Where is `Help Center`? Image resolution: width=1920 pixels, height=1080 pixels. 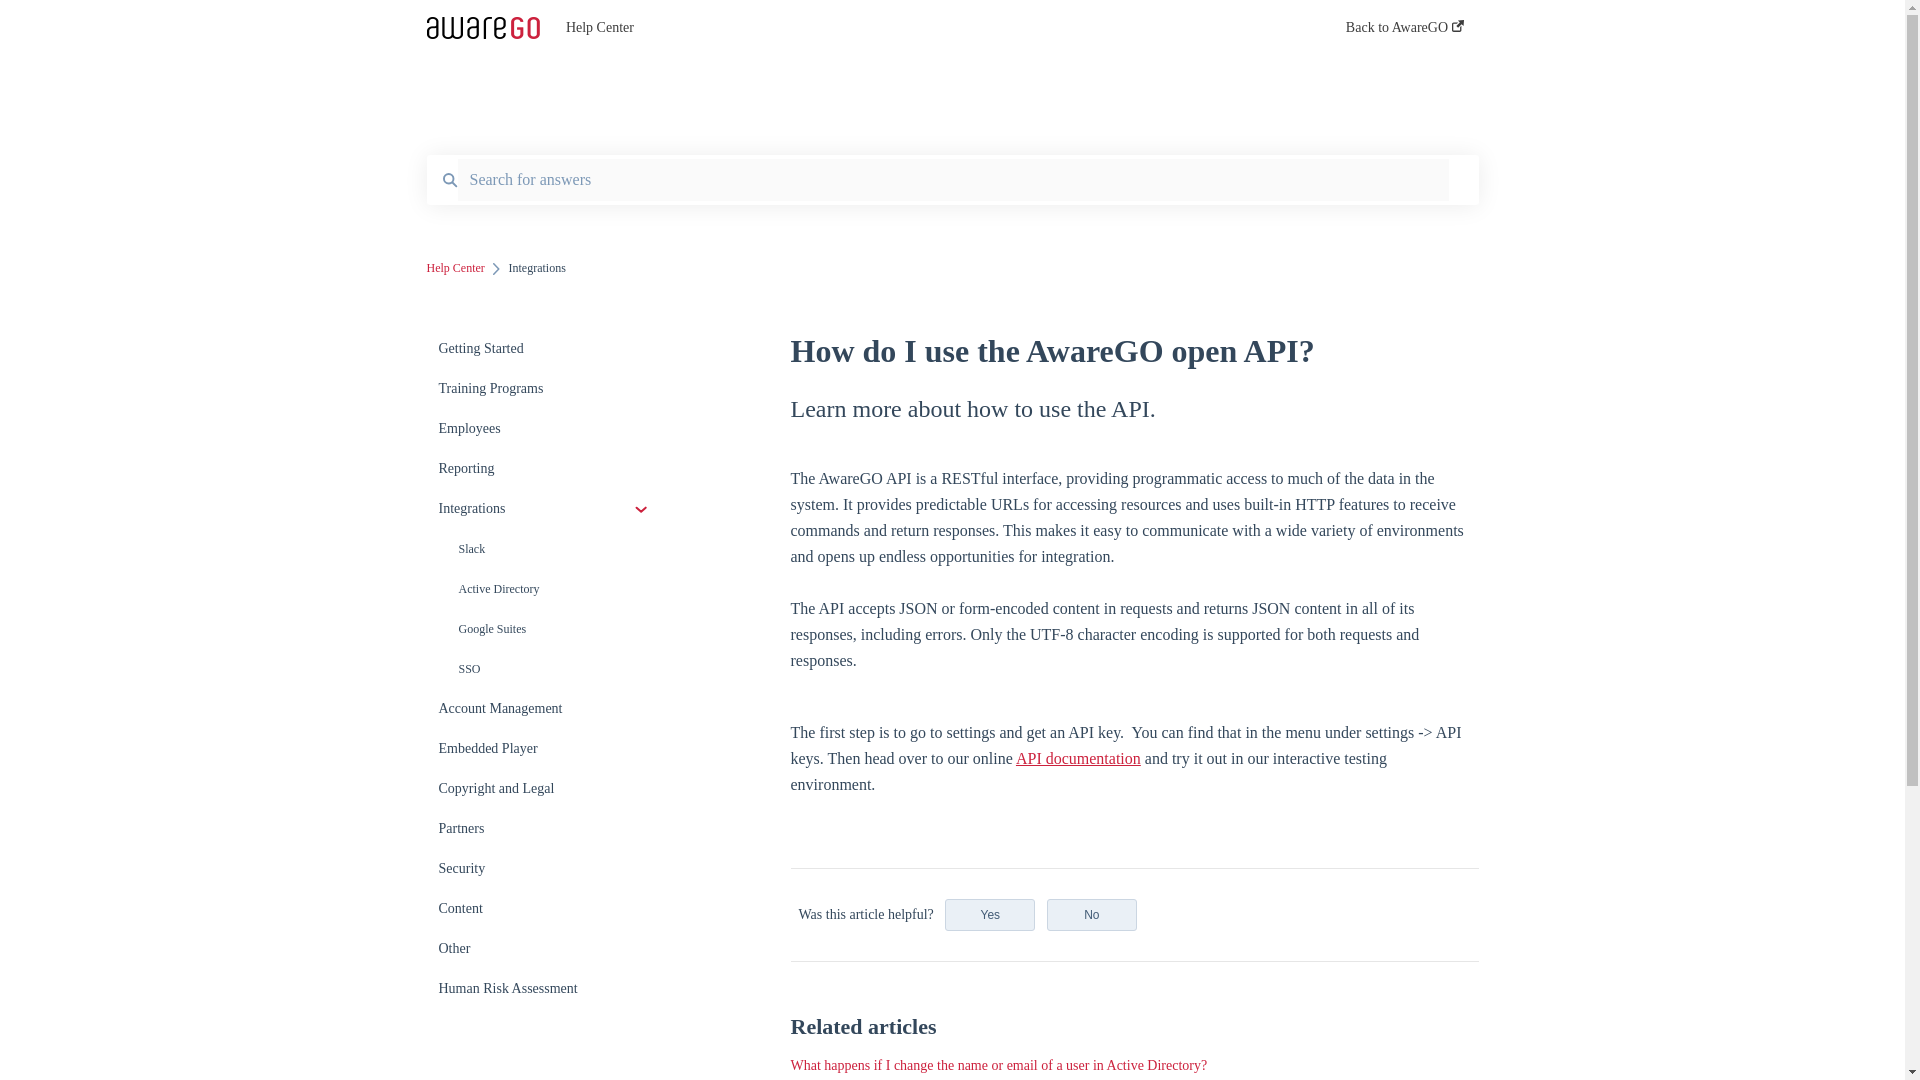
Help Center is located at coordinates (454, 268).